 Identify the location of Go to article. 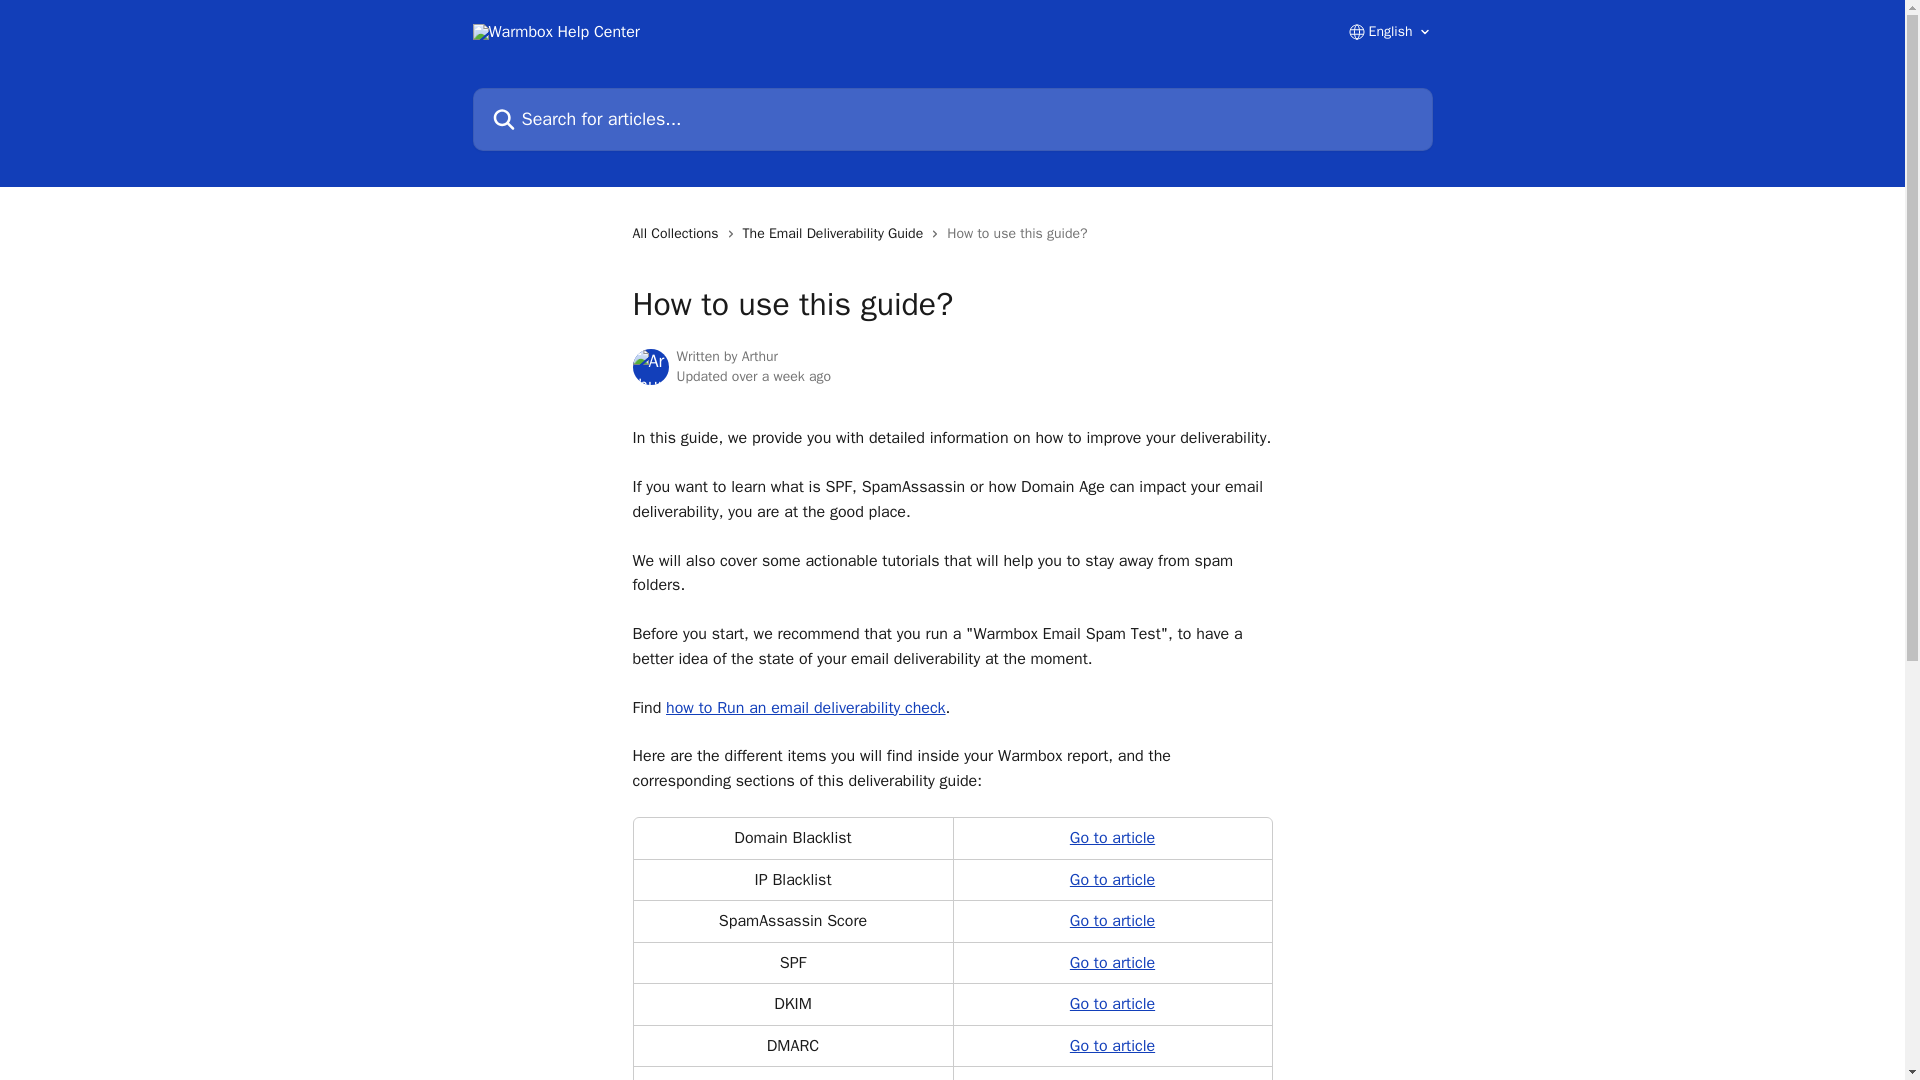
(1112, 920).